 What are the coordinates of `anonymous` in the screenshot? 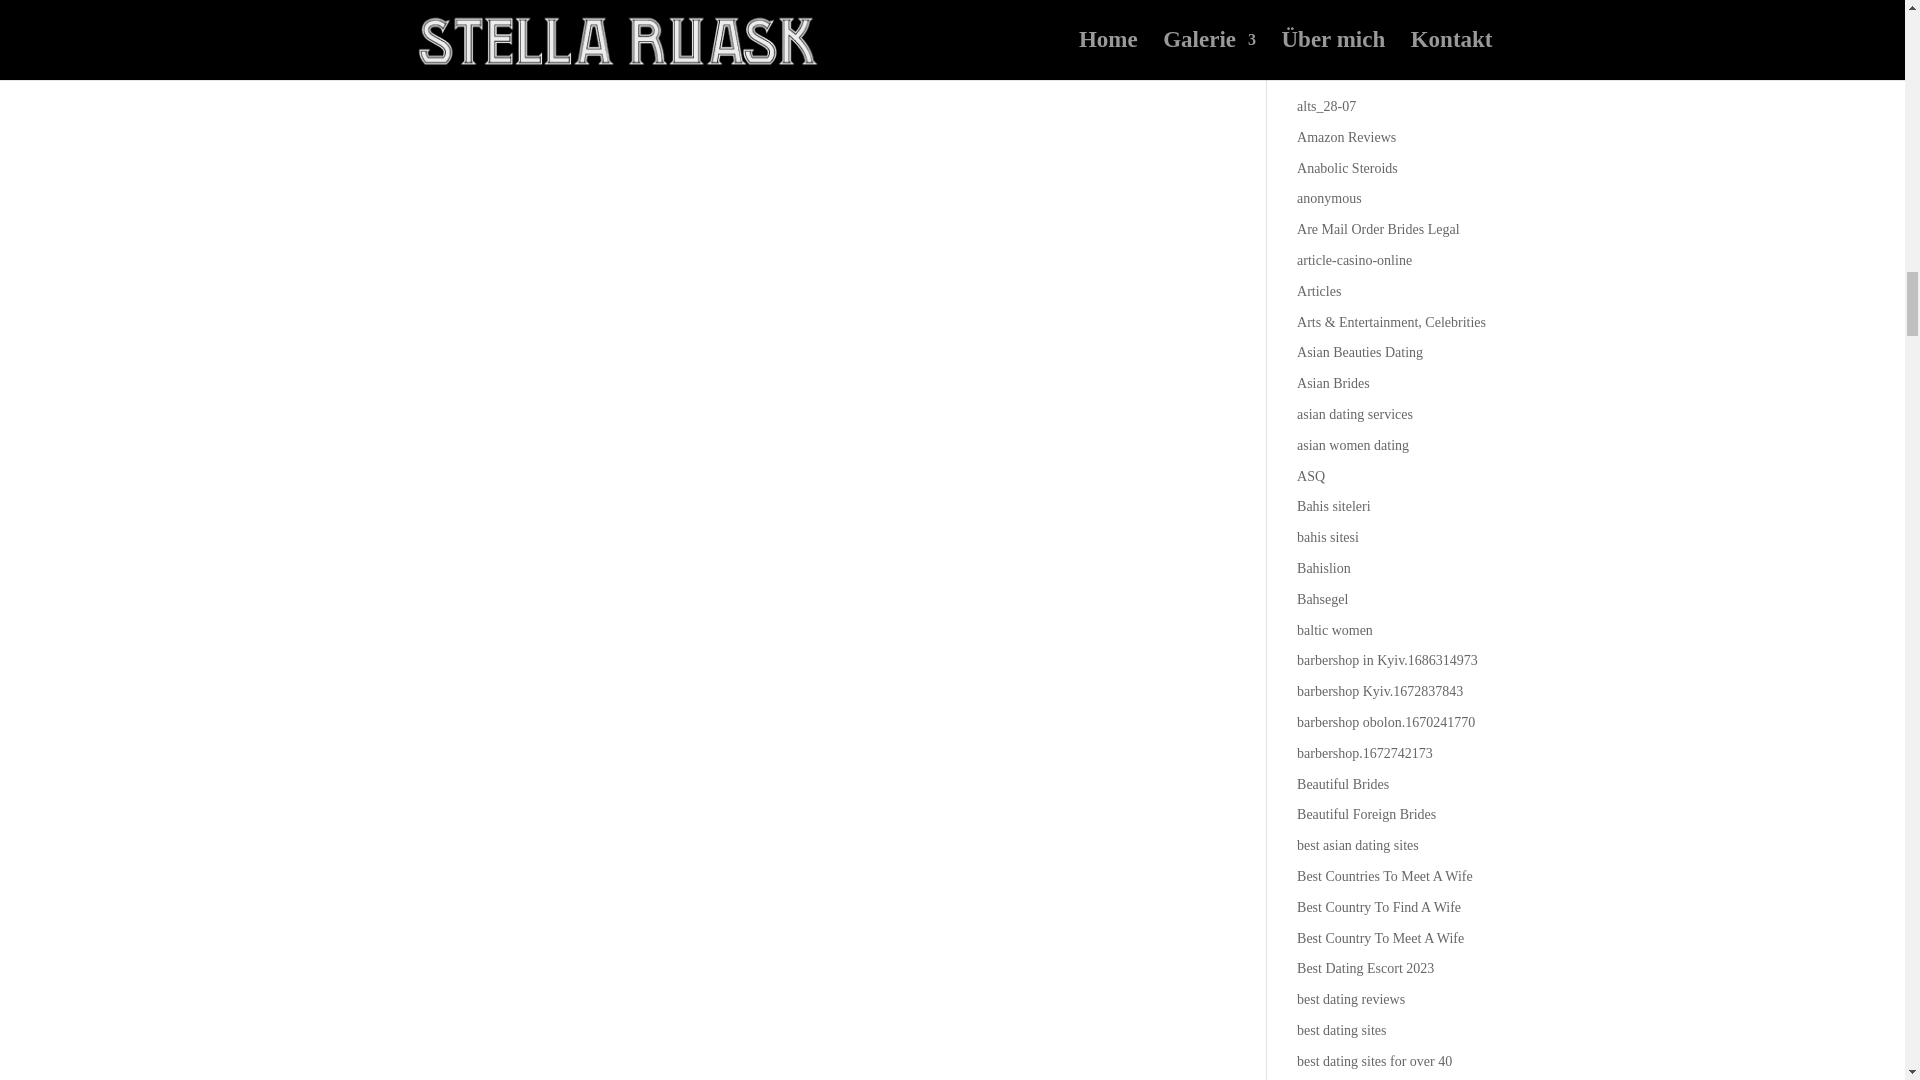 It's located at (1329, 198).